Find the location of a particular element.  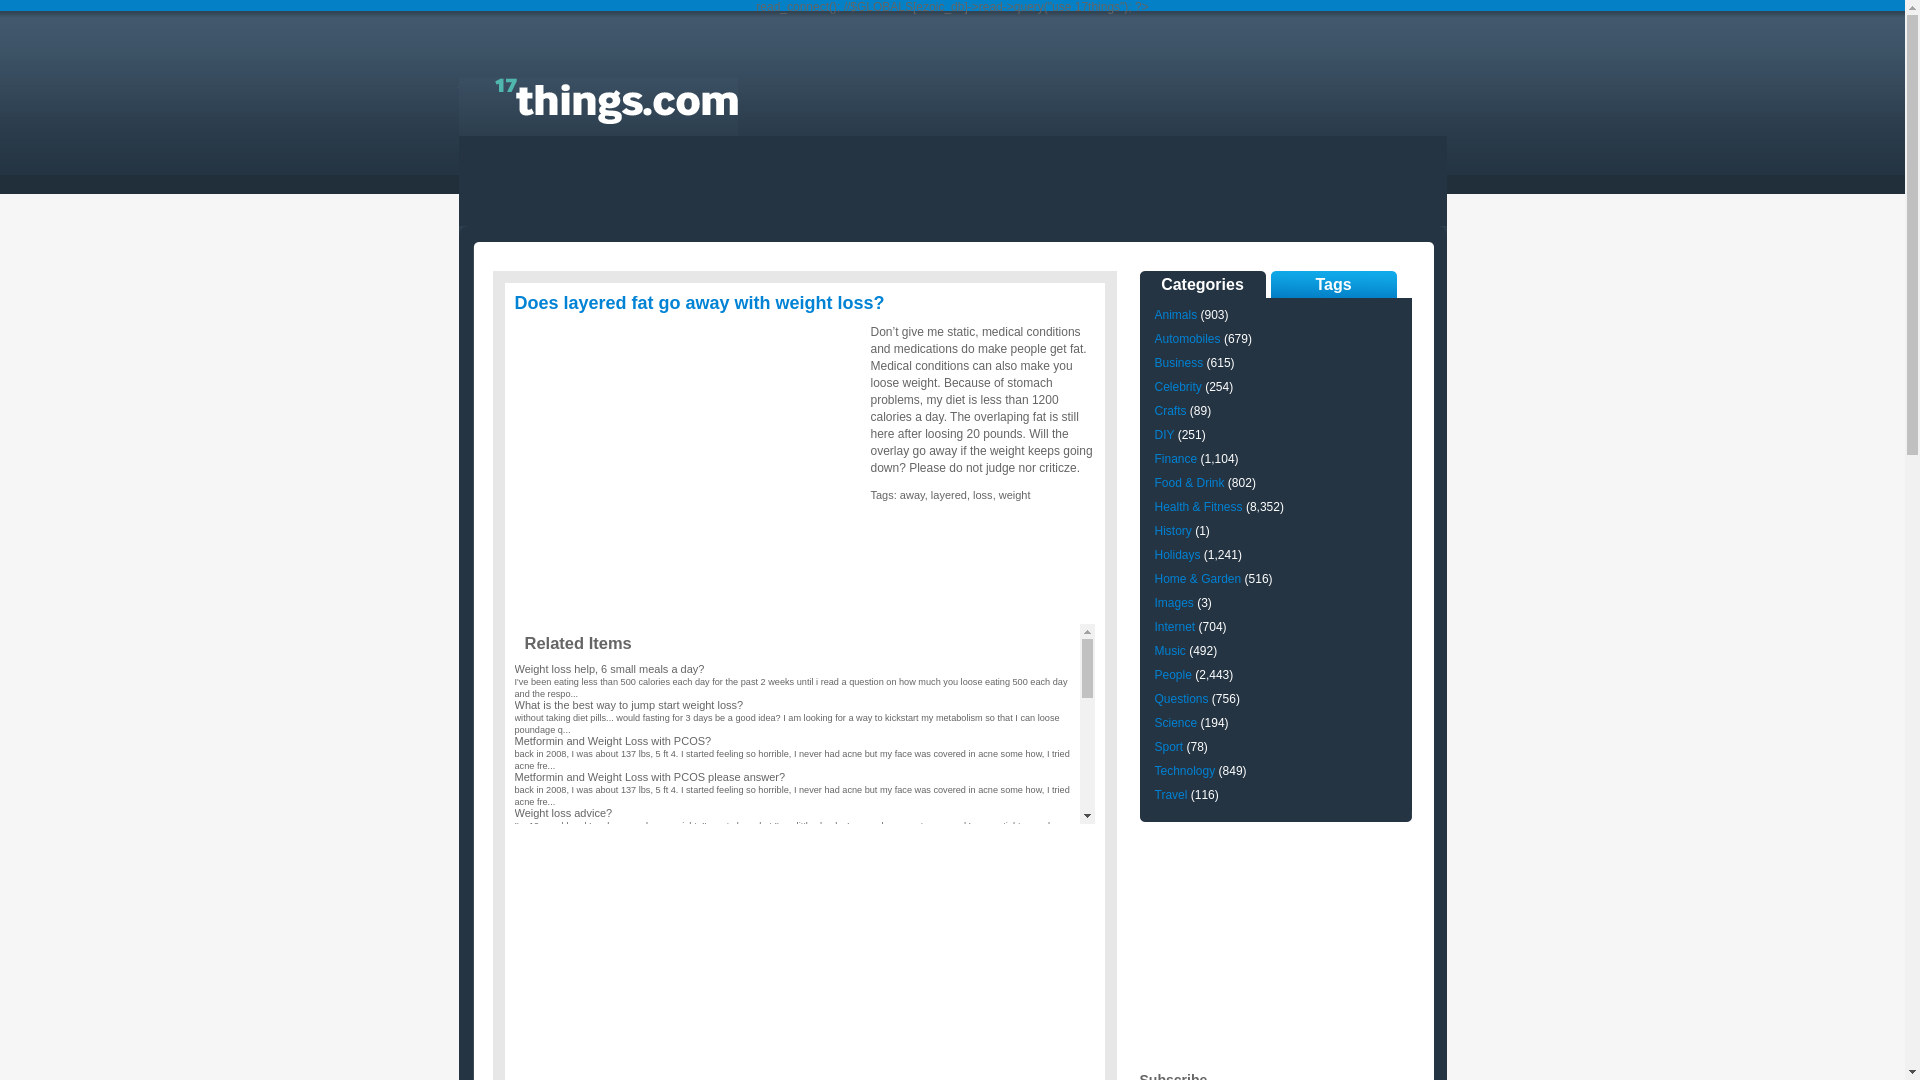

People is located at coordinates (1172, 675).